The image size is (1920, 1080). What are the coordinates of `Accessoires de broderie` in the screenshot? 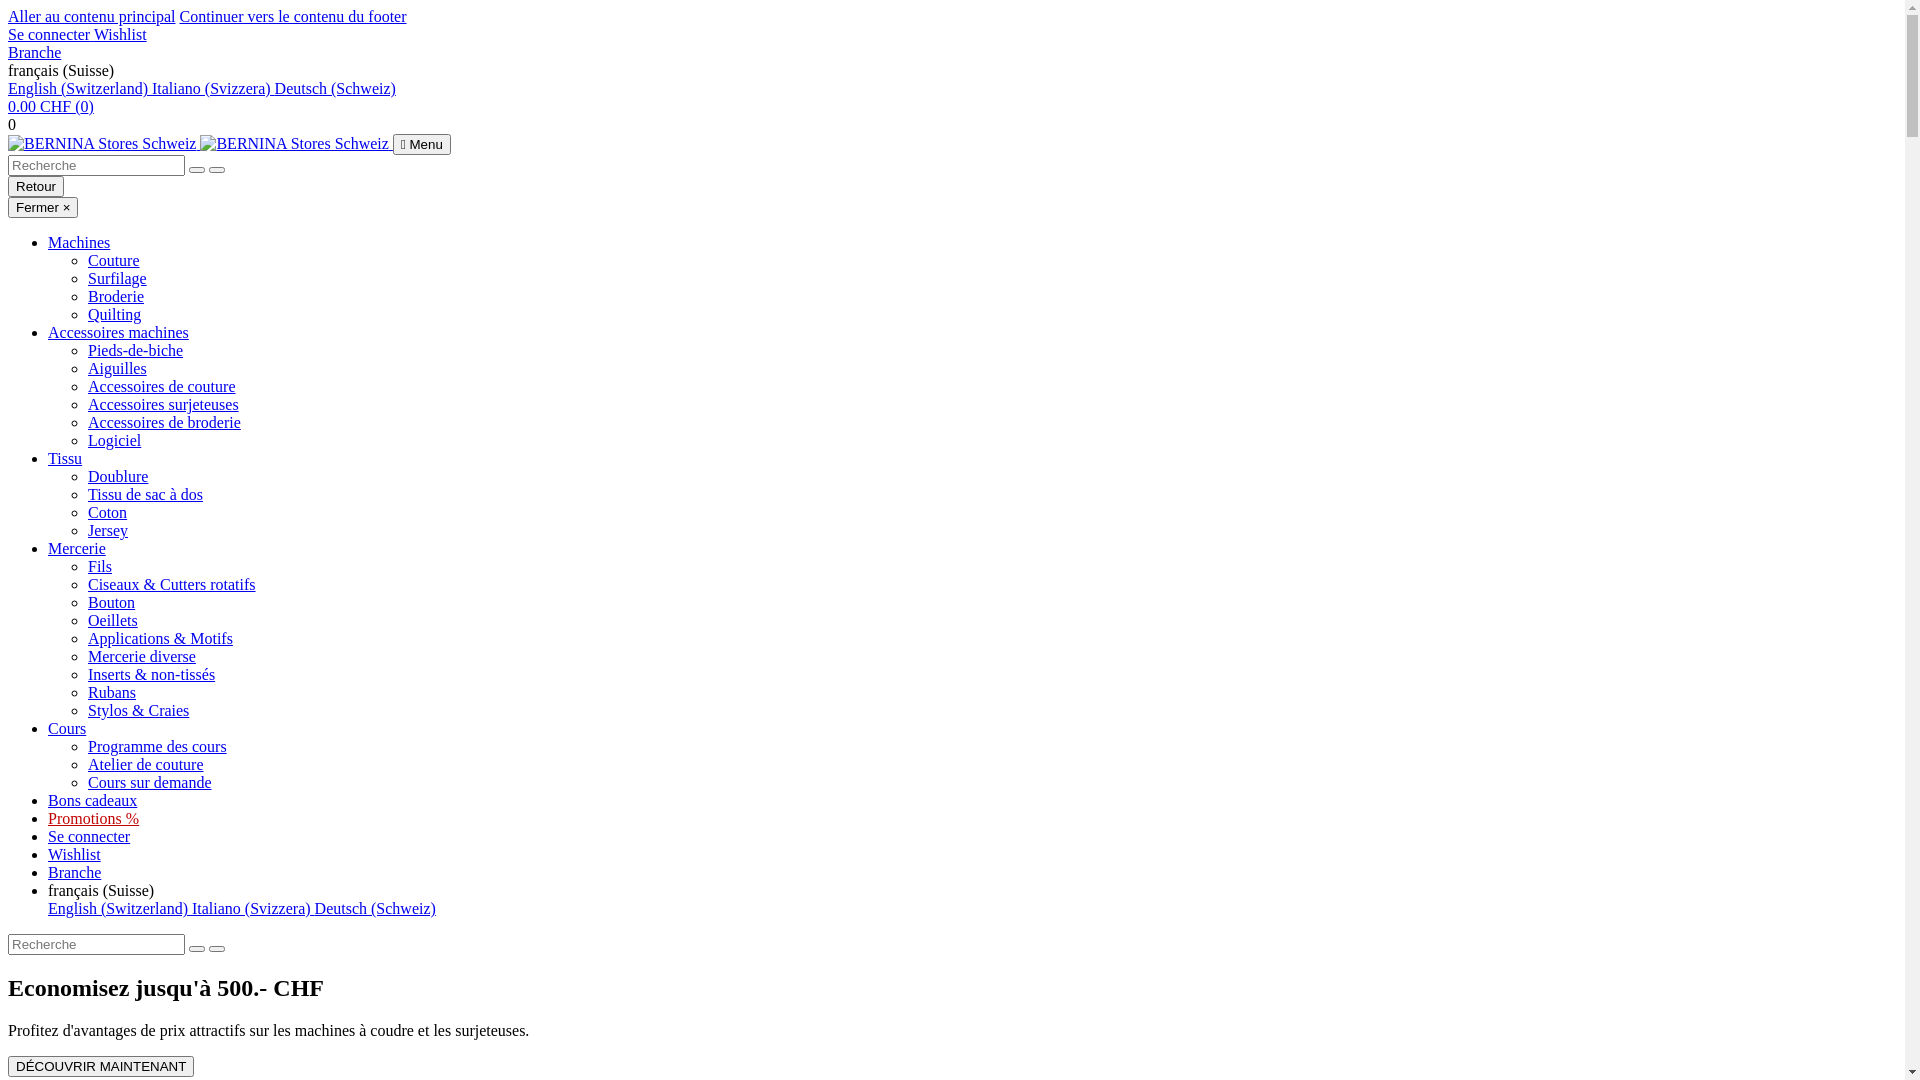 It's located at (164, 422).